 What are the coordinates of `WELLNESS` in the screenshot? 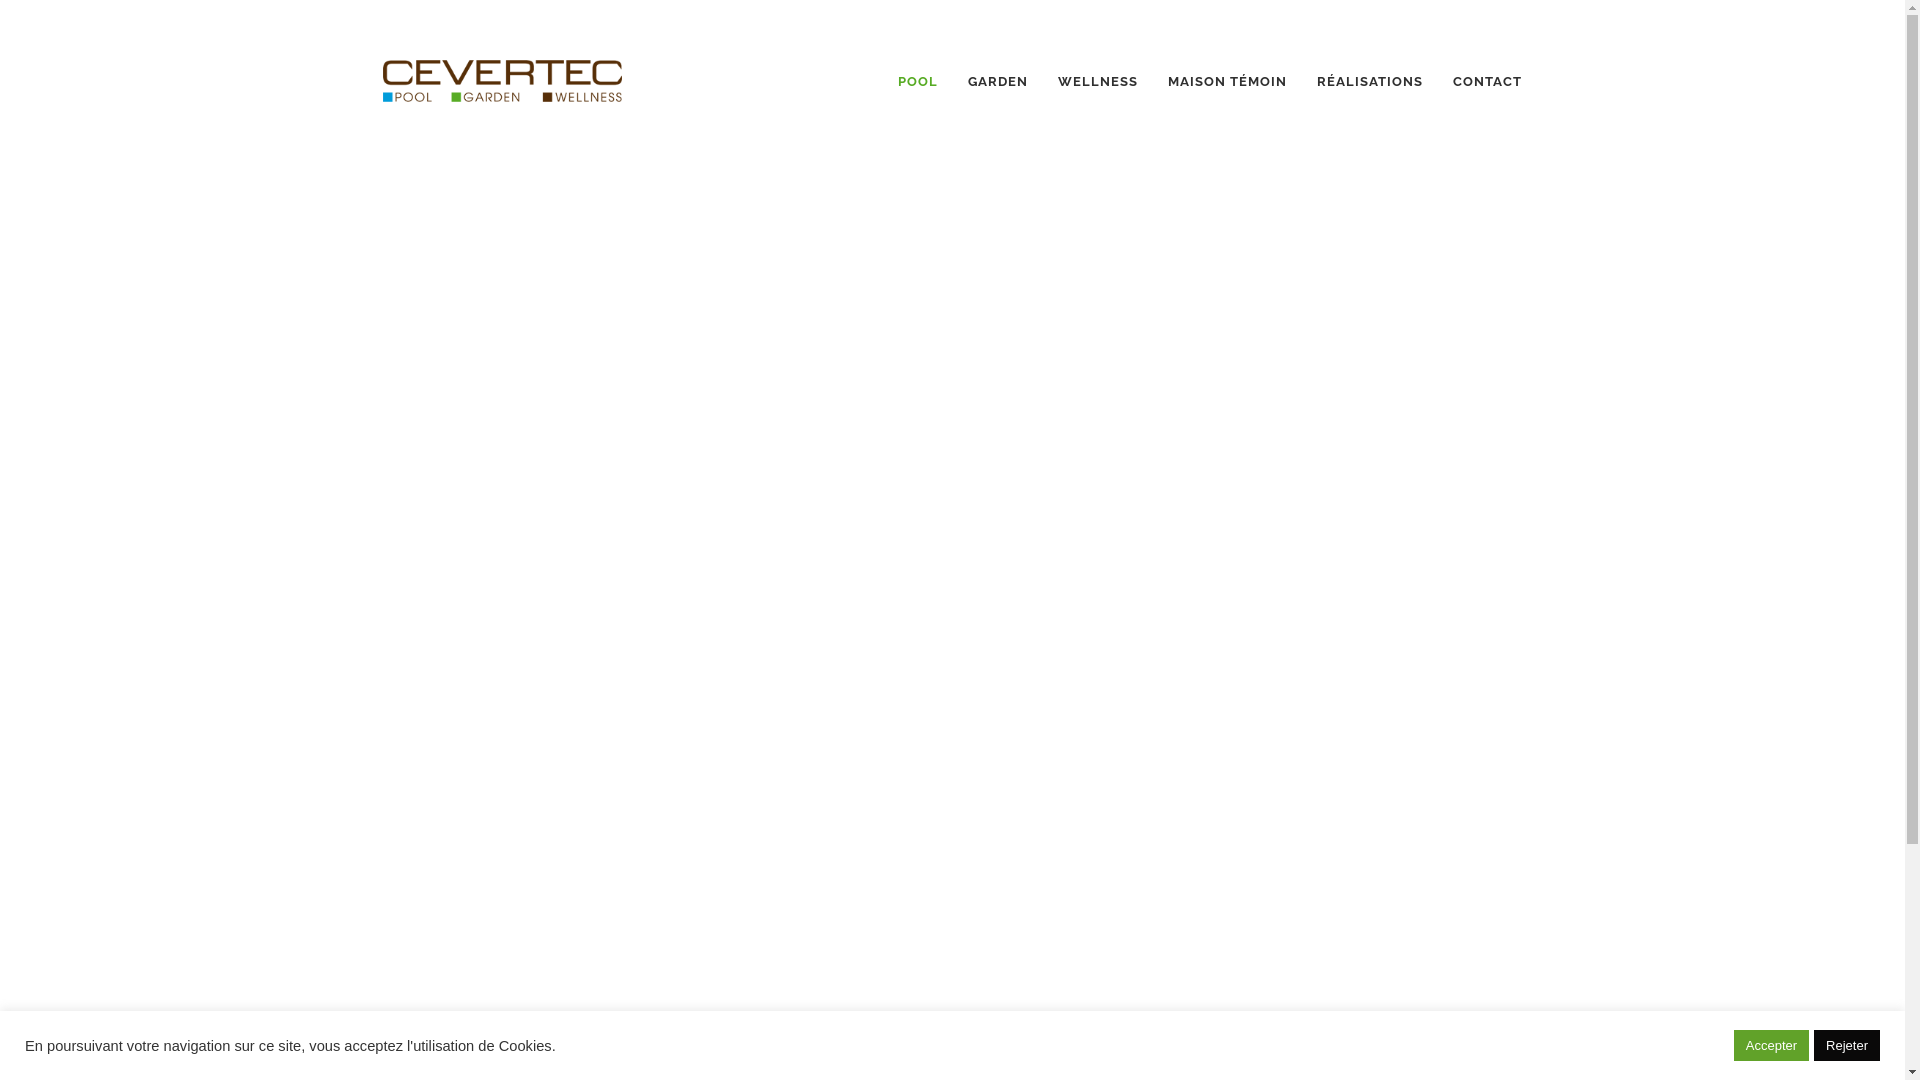 It's located at (1098, 82).